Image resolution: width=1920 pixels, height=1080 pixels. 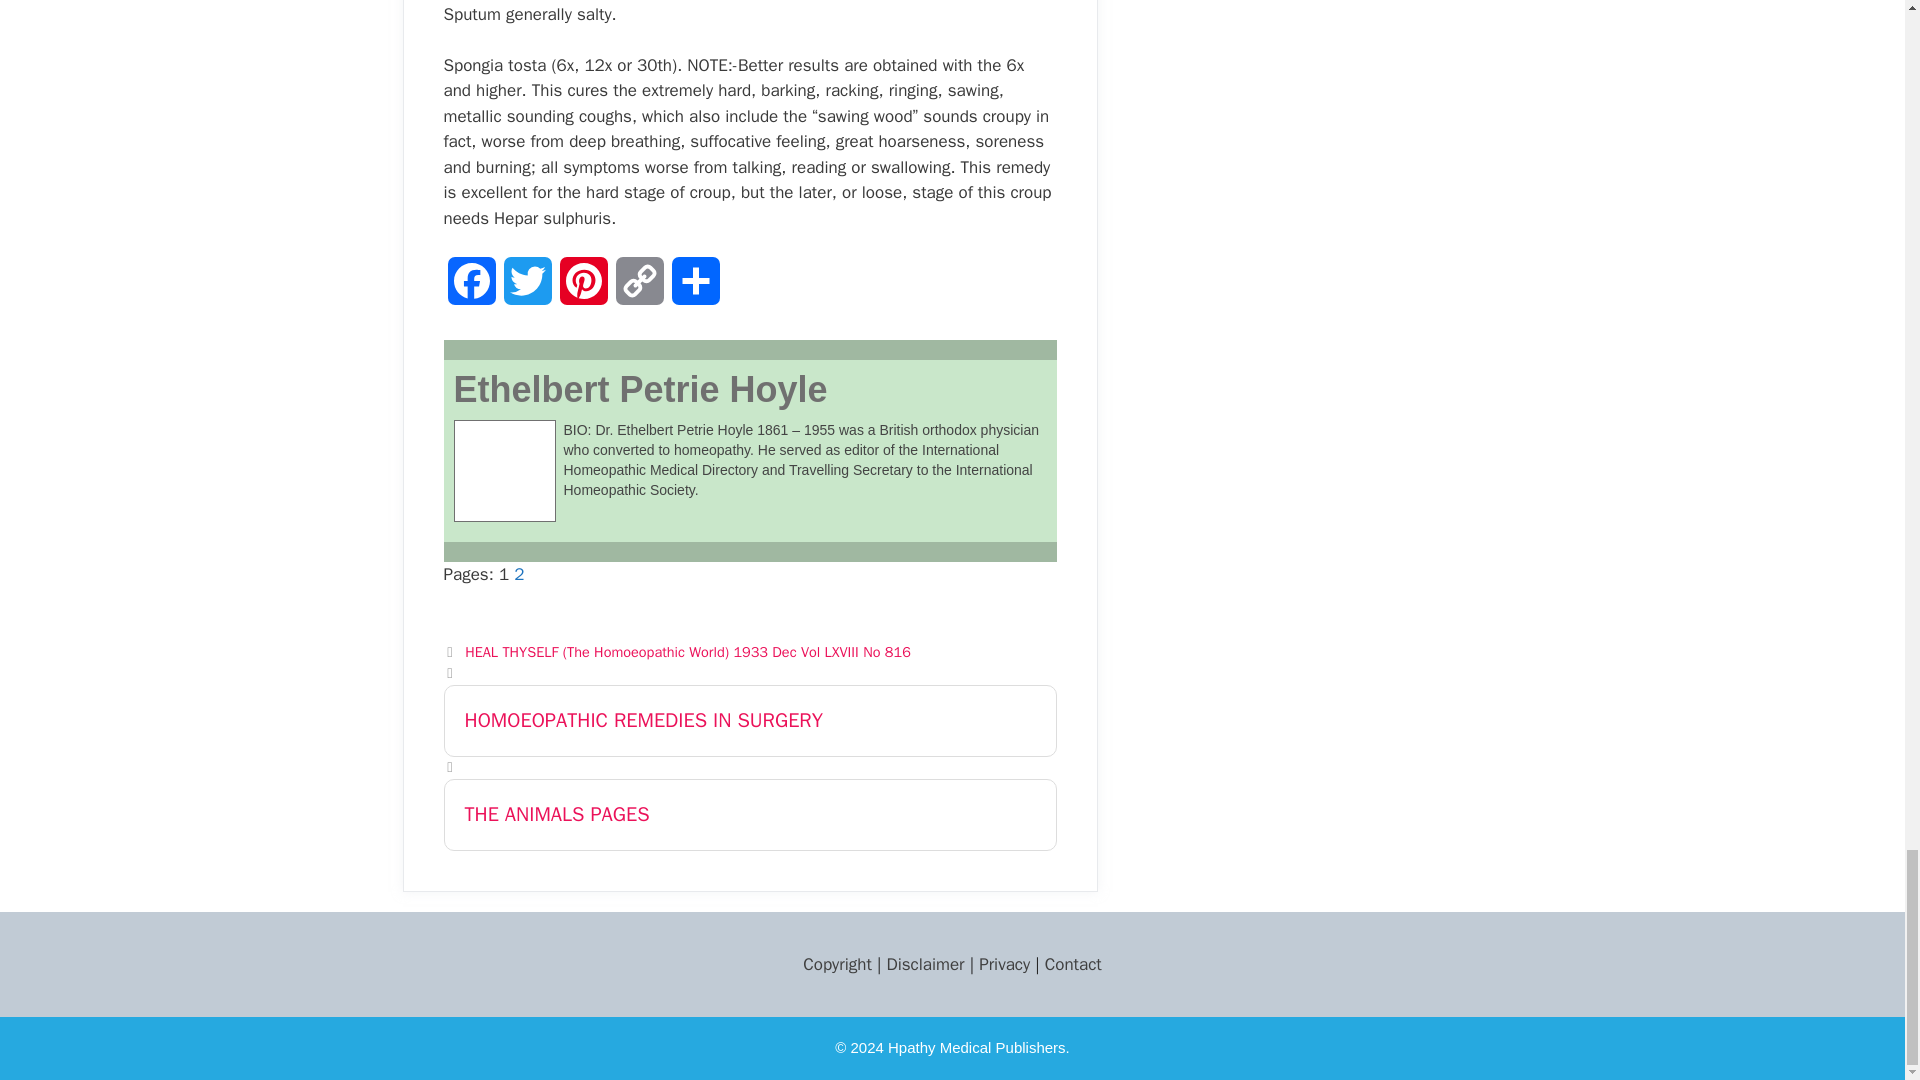 I want to click on Contact, so click(x=1073, y=964).